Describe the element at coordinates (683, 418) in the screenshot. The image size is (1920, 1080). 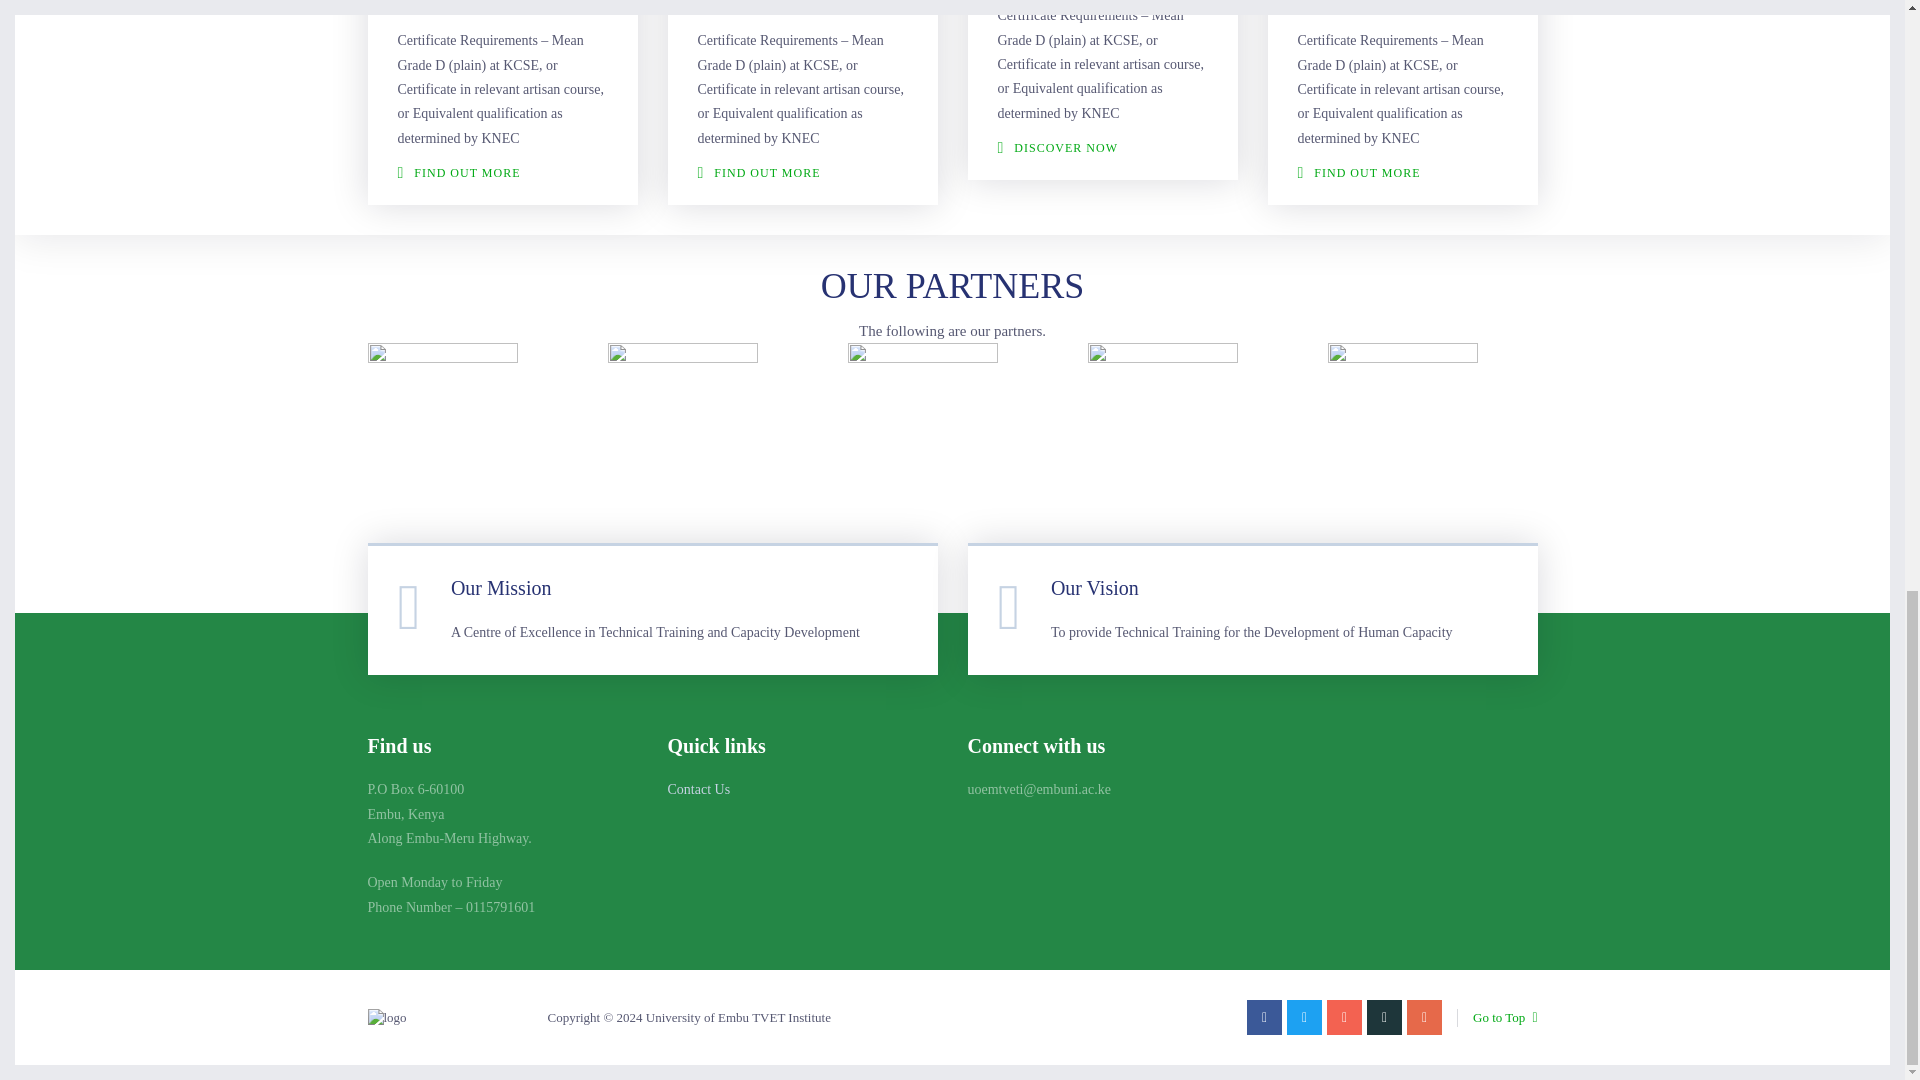
I see `KICD` at that location.